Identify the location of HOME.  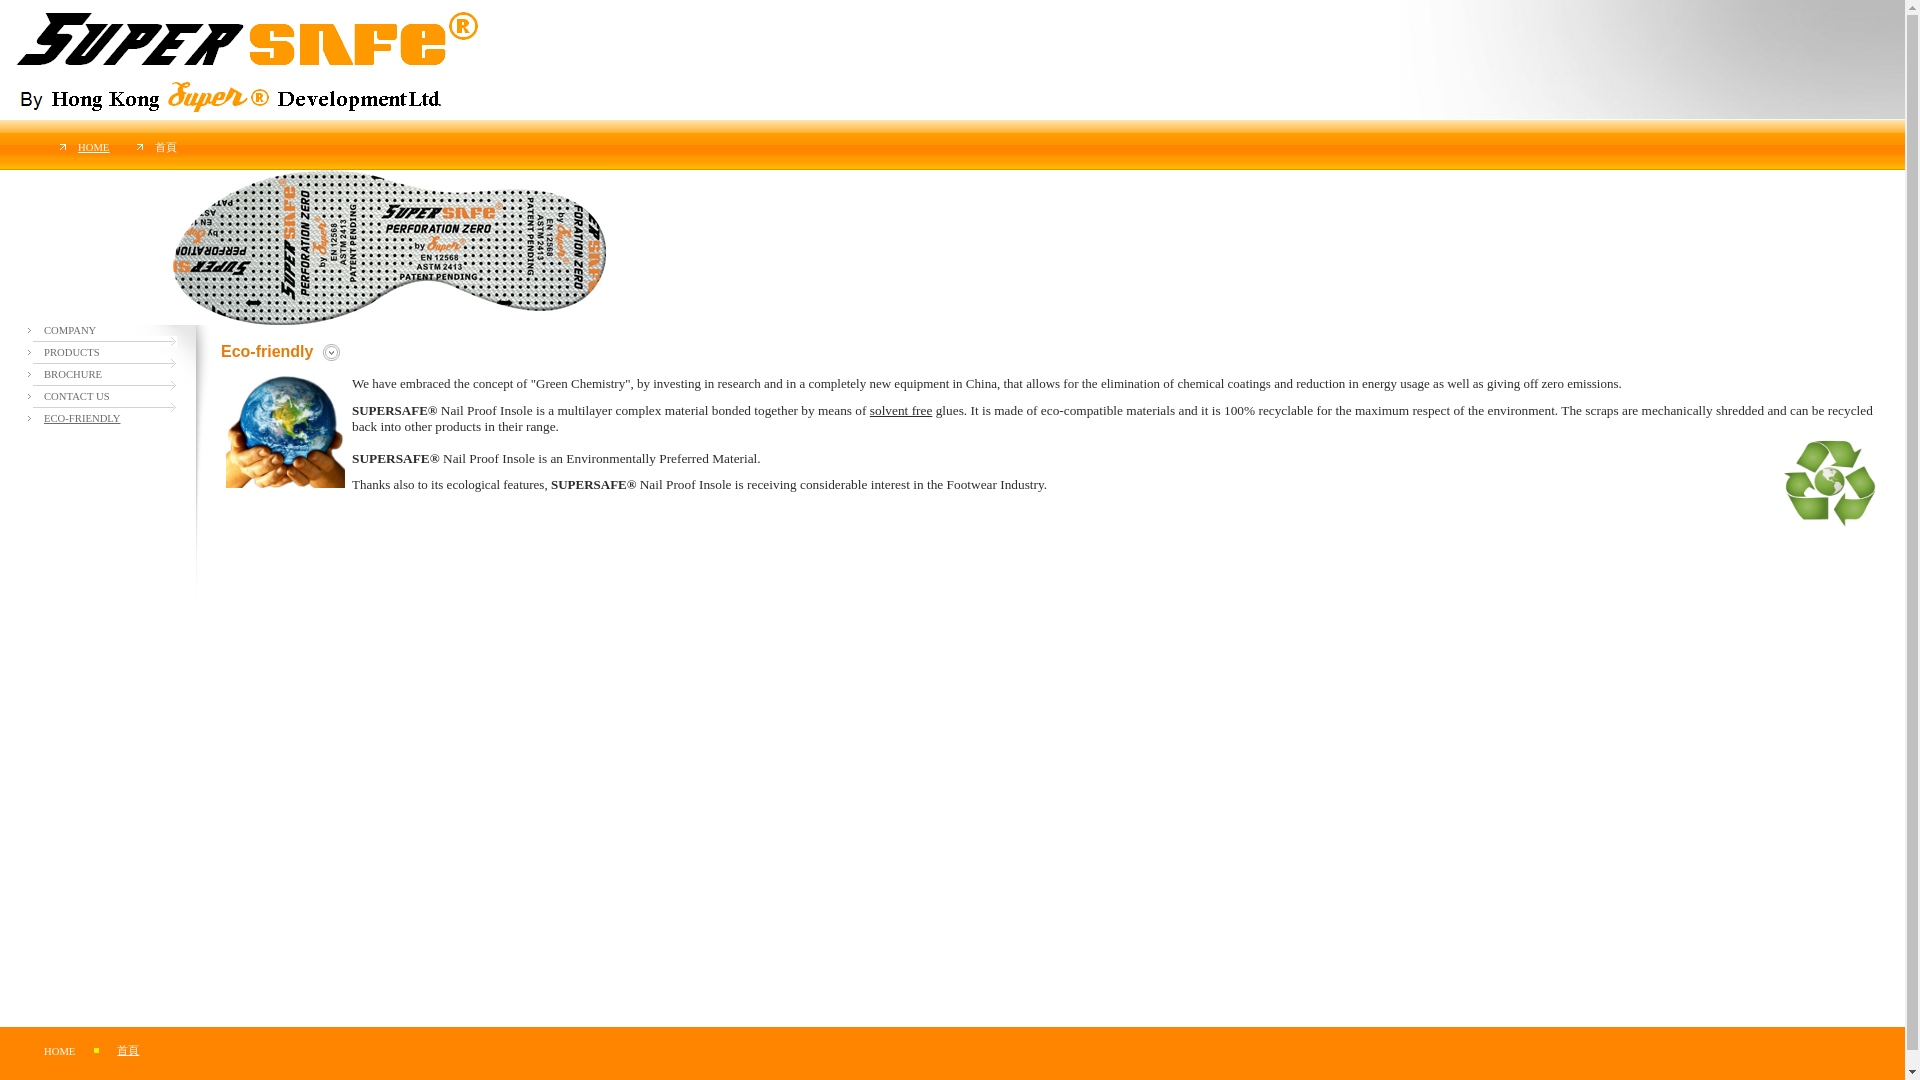
(59, 1052).